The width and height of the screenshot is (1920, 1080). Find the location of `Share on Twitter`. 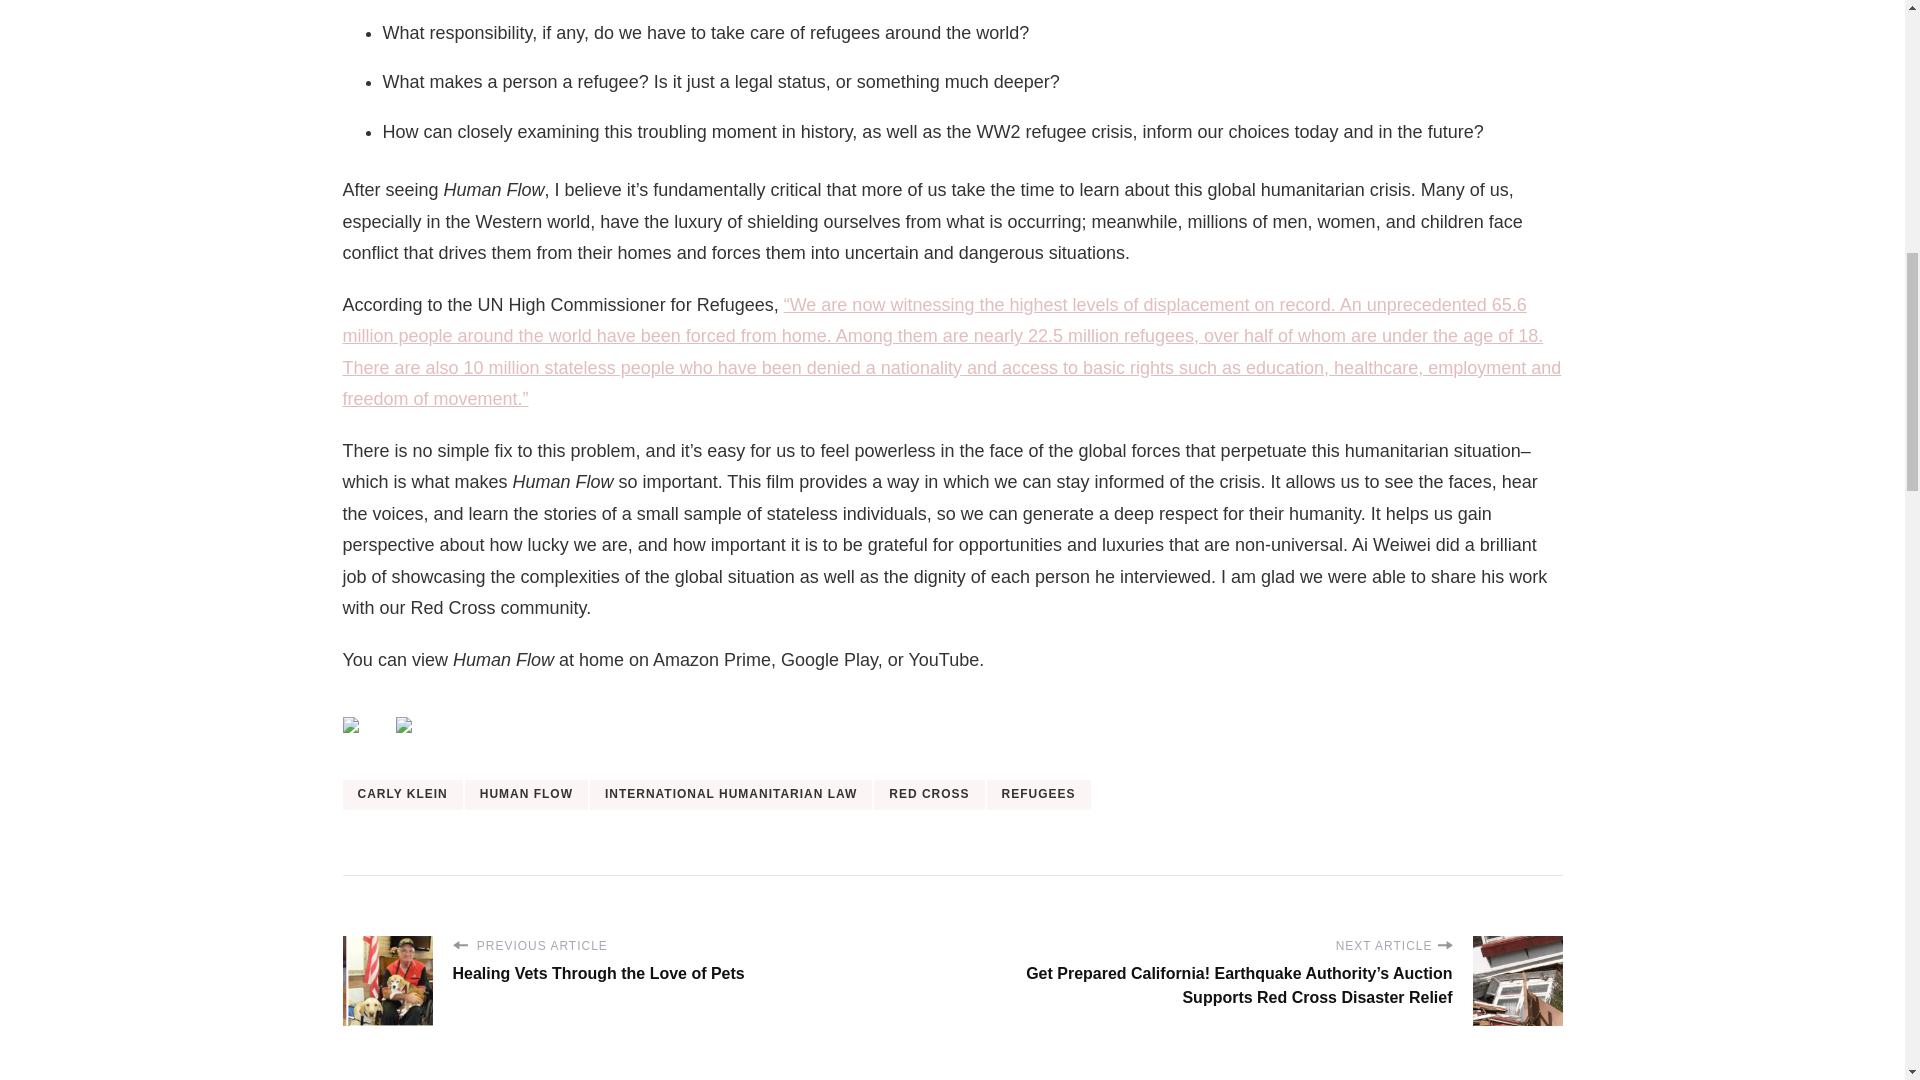

Share on Twitter is located at coordinates (404, 725).